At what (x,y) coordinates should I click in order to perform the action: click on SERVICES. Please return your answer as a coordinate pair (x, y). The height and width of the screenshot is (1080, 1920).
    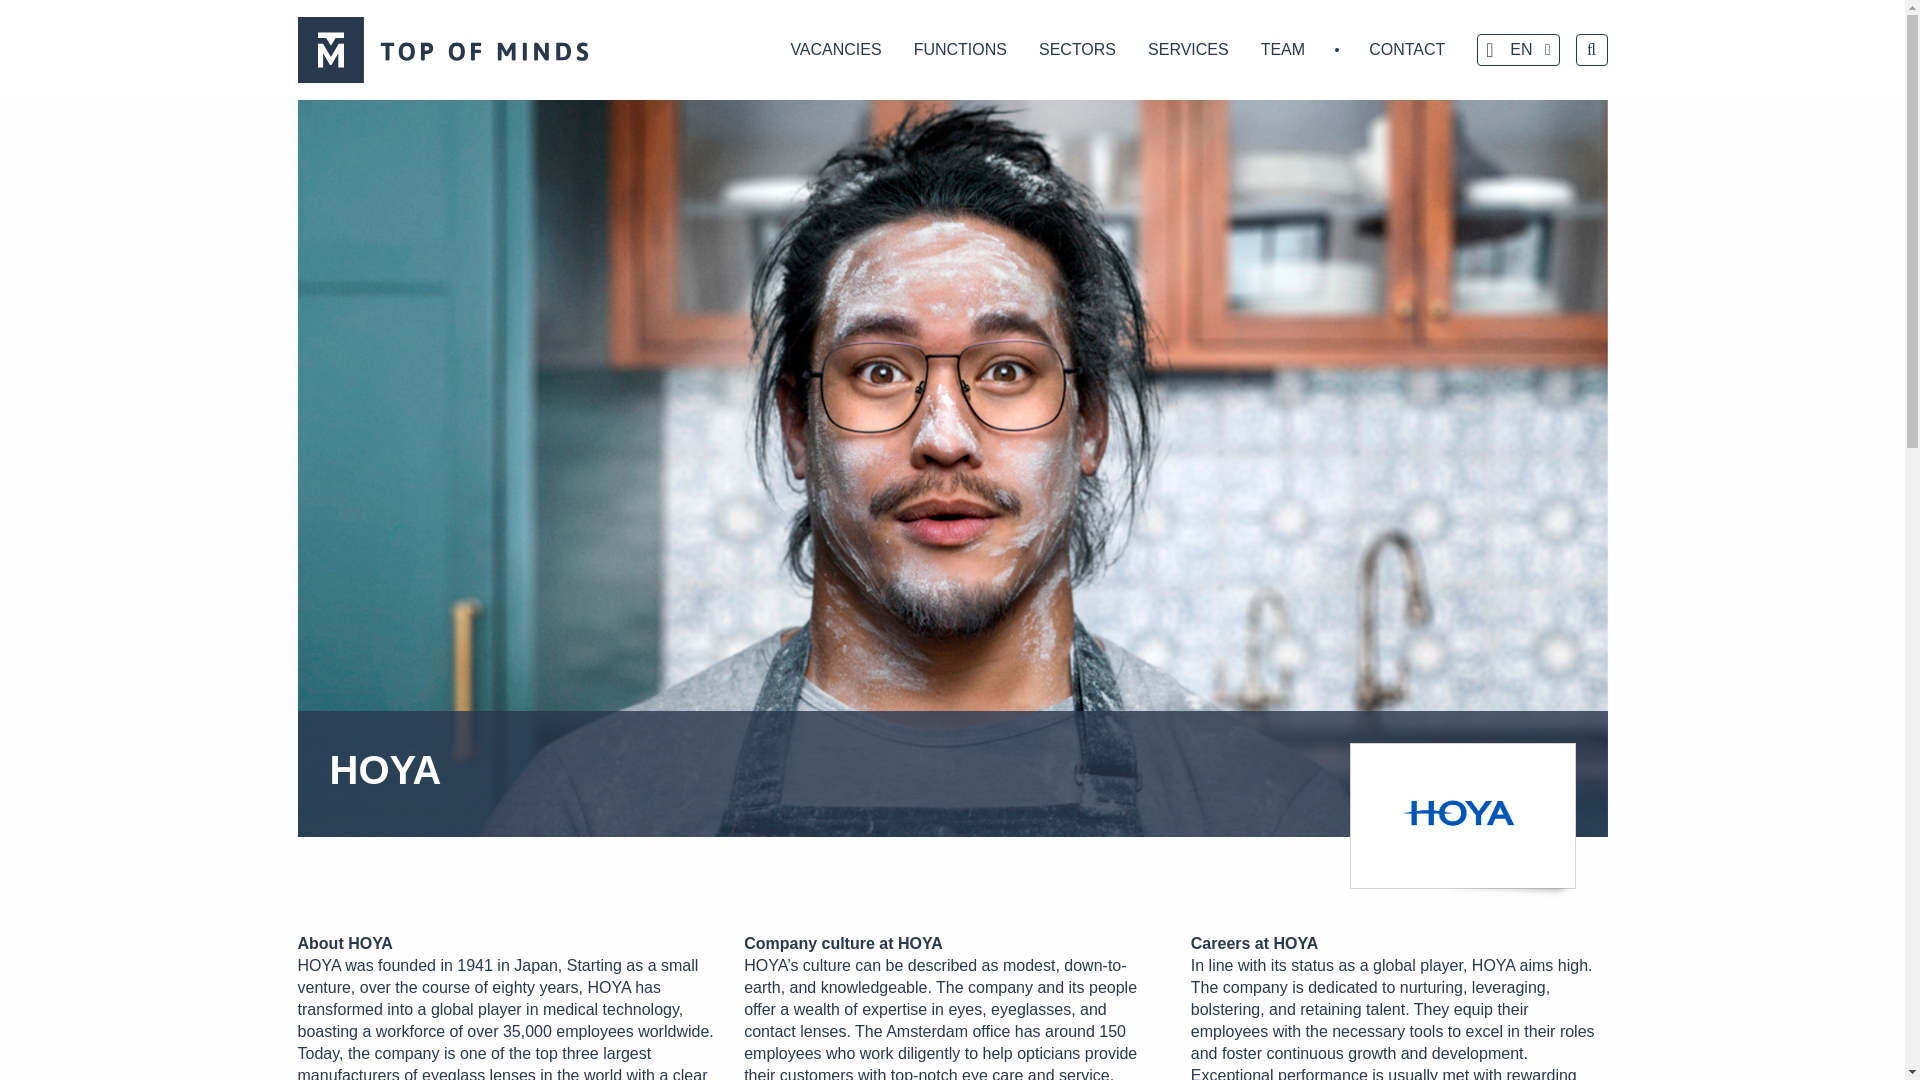
    Looking at the image, I should click on (1188, 50).